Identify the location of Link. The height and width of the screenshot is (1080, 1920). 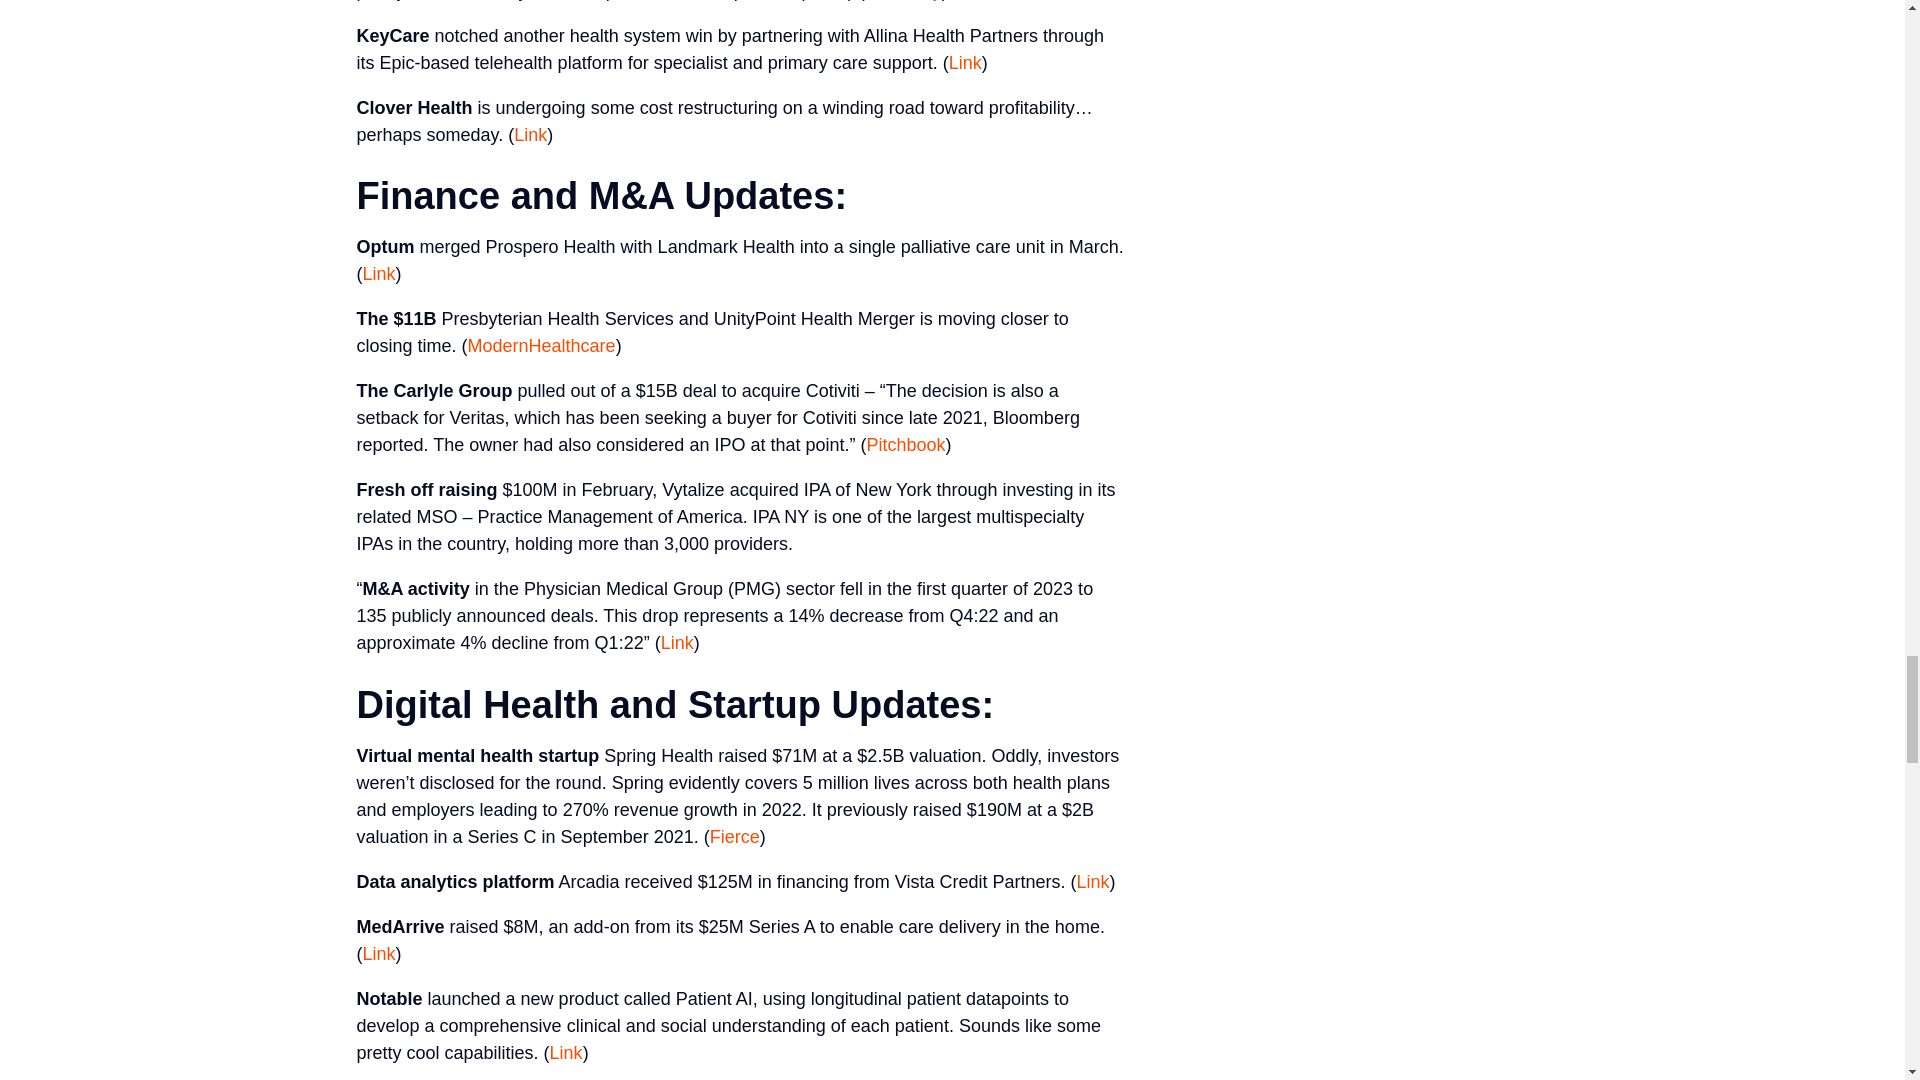
(964, 62).